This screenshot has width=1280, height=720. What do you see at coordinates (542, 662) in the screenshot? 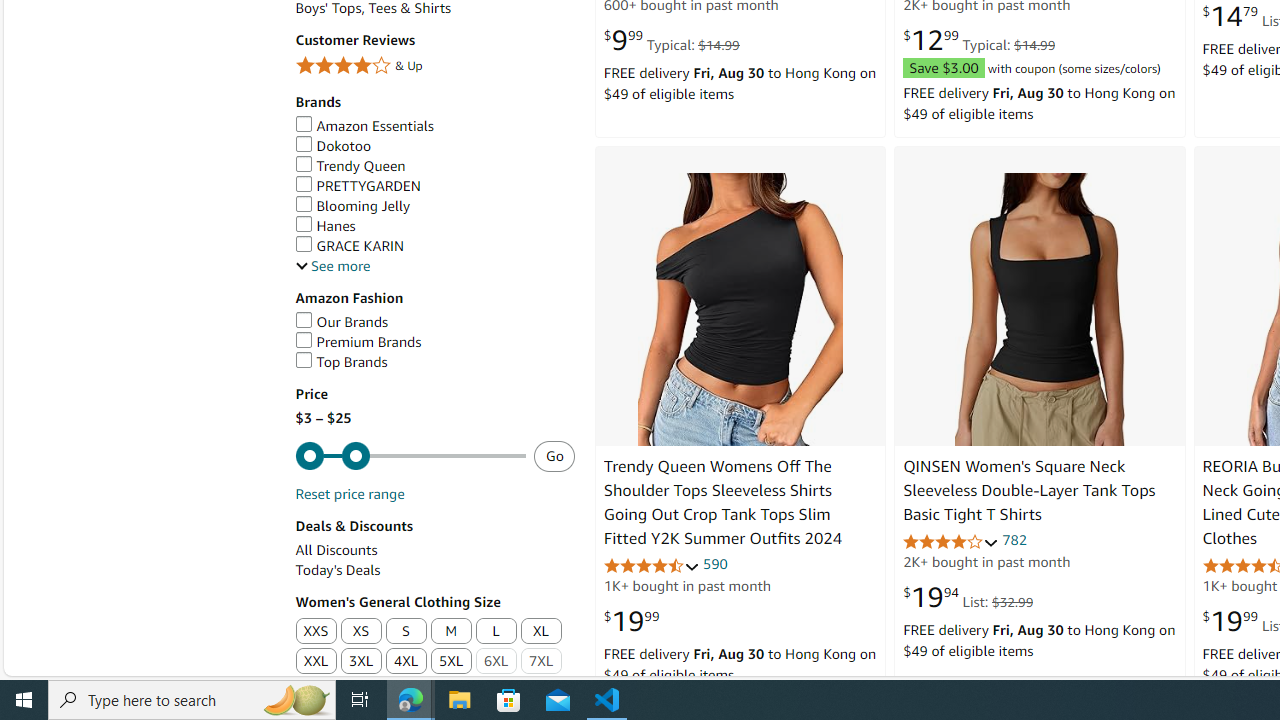
I see `7XL` at bounding box center [542, 662].